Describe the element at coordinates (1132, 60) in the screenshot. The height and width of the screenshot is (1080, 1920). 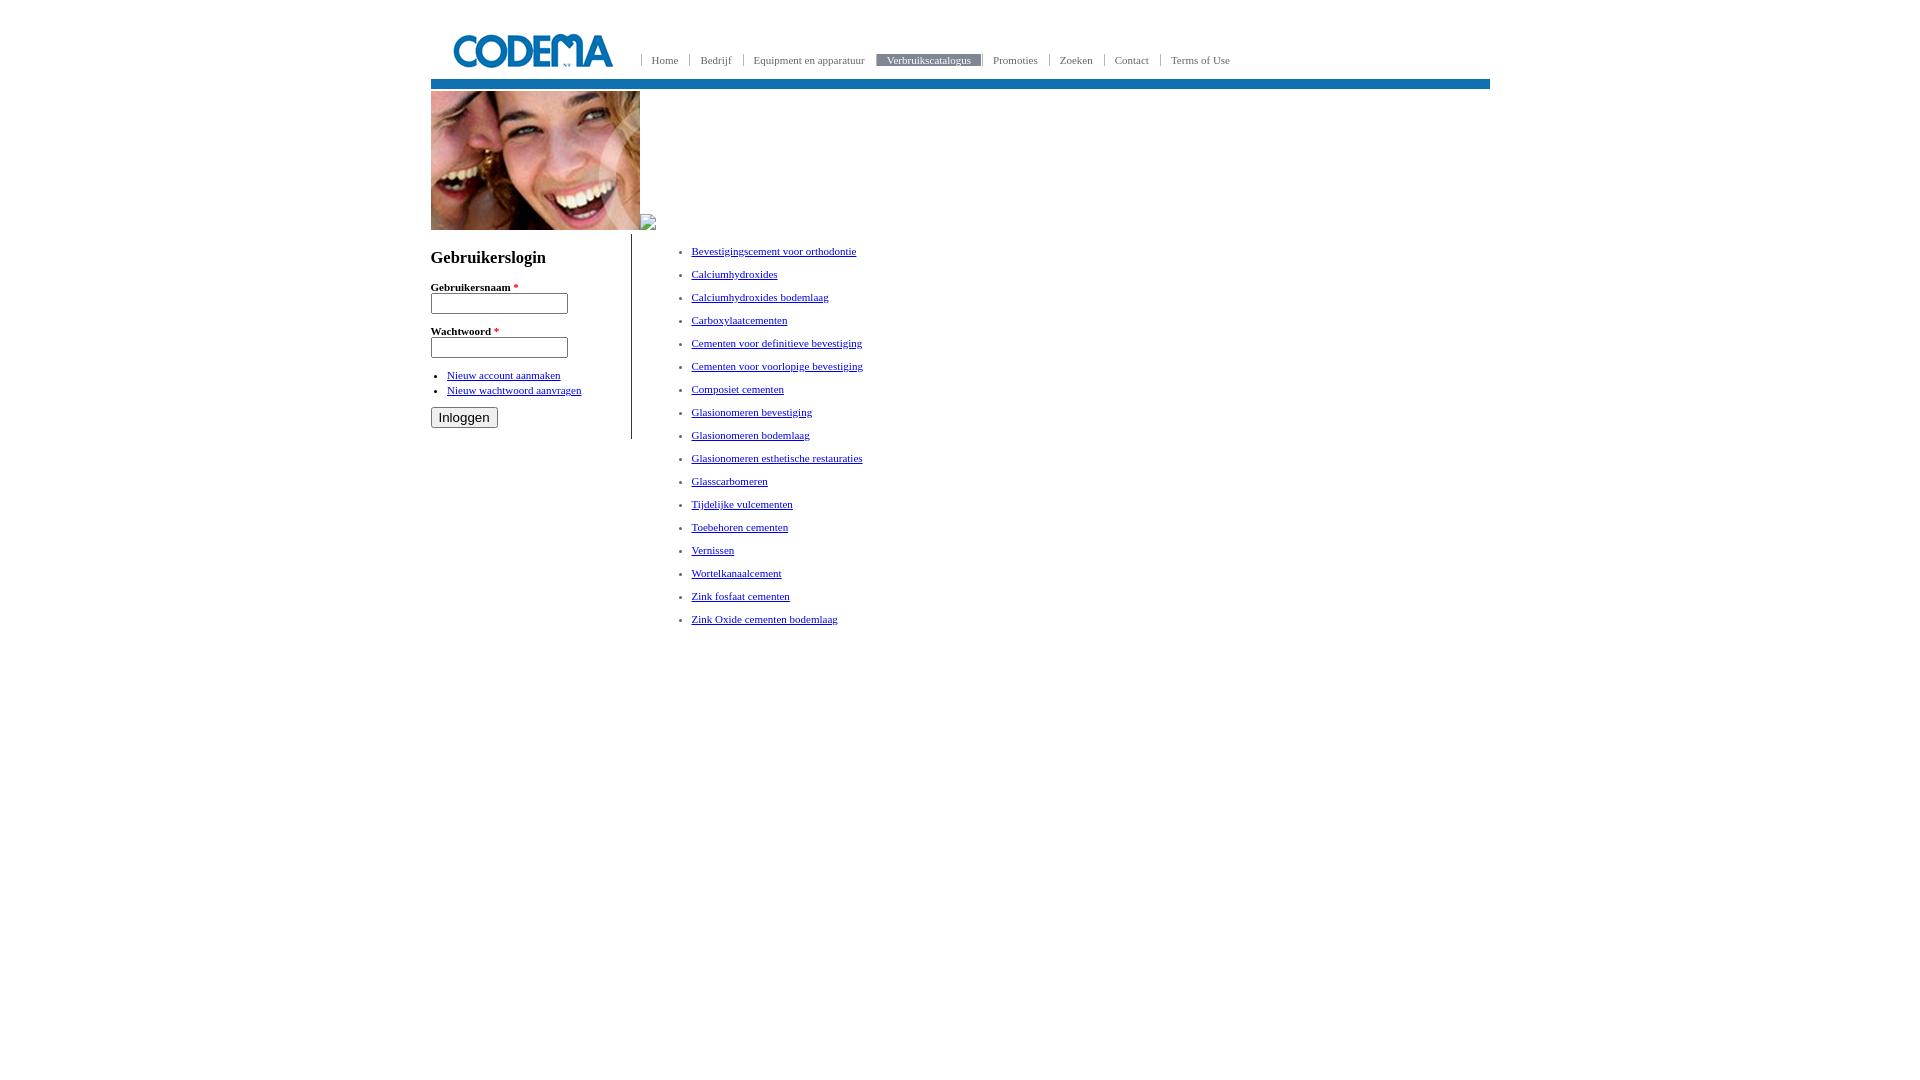
I see `Contact` at that location.